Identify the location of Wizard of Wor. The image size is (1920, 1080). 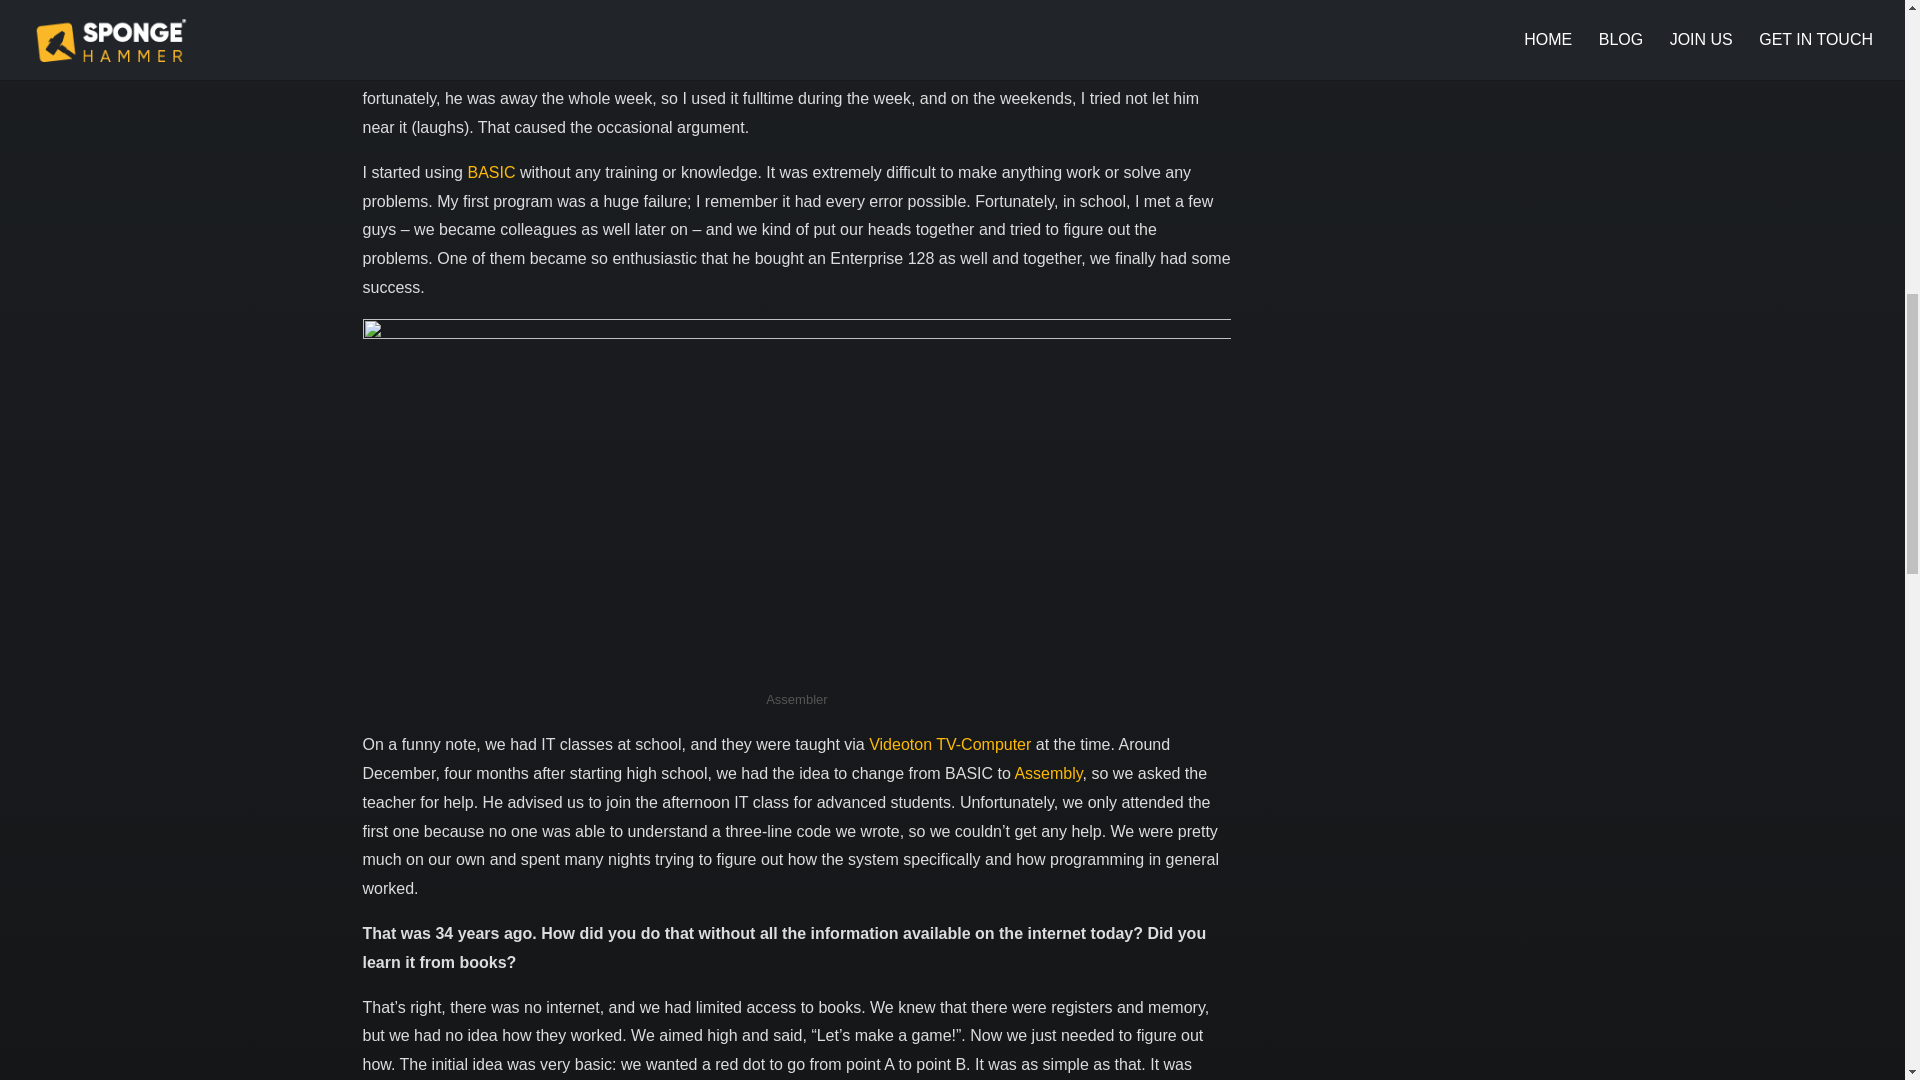
(1071, 41).